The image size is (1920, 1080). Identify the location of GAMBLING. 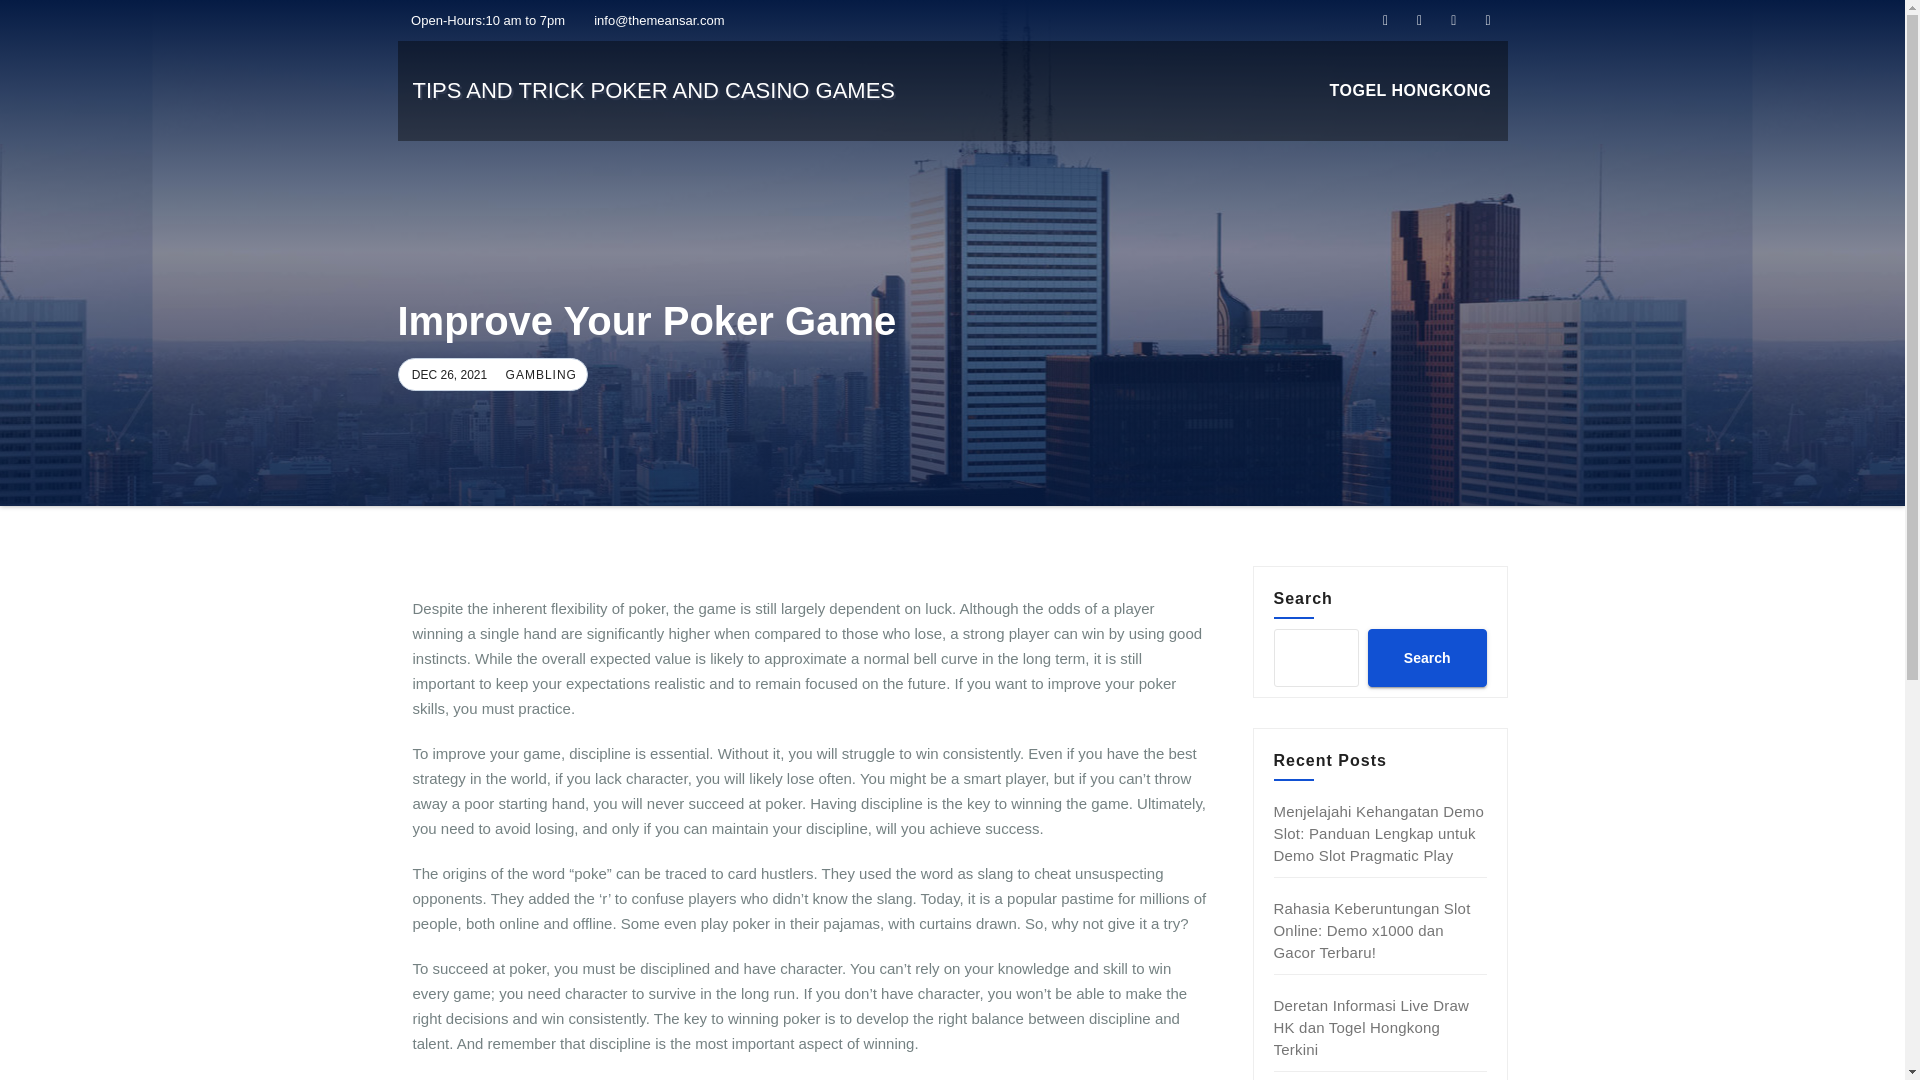
(539, 375).